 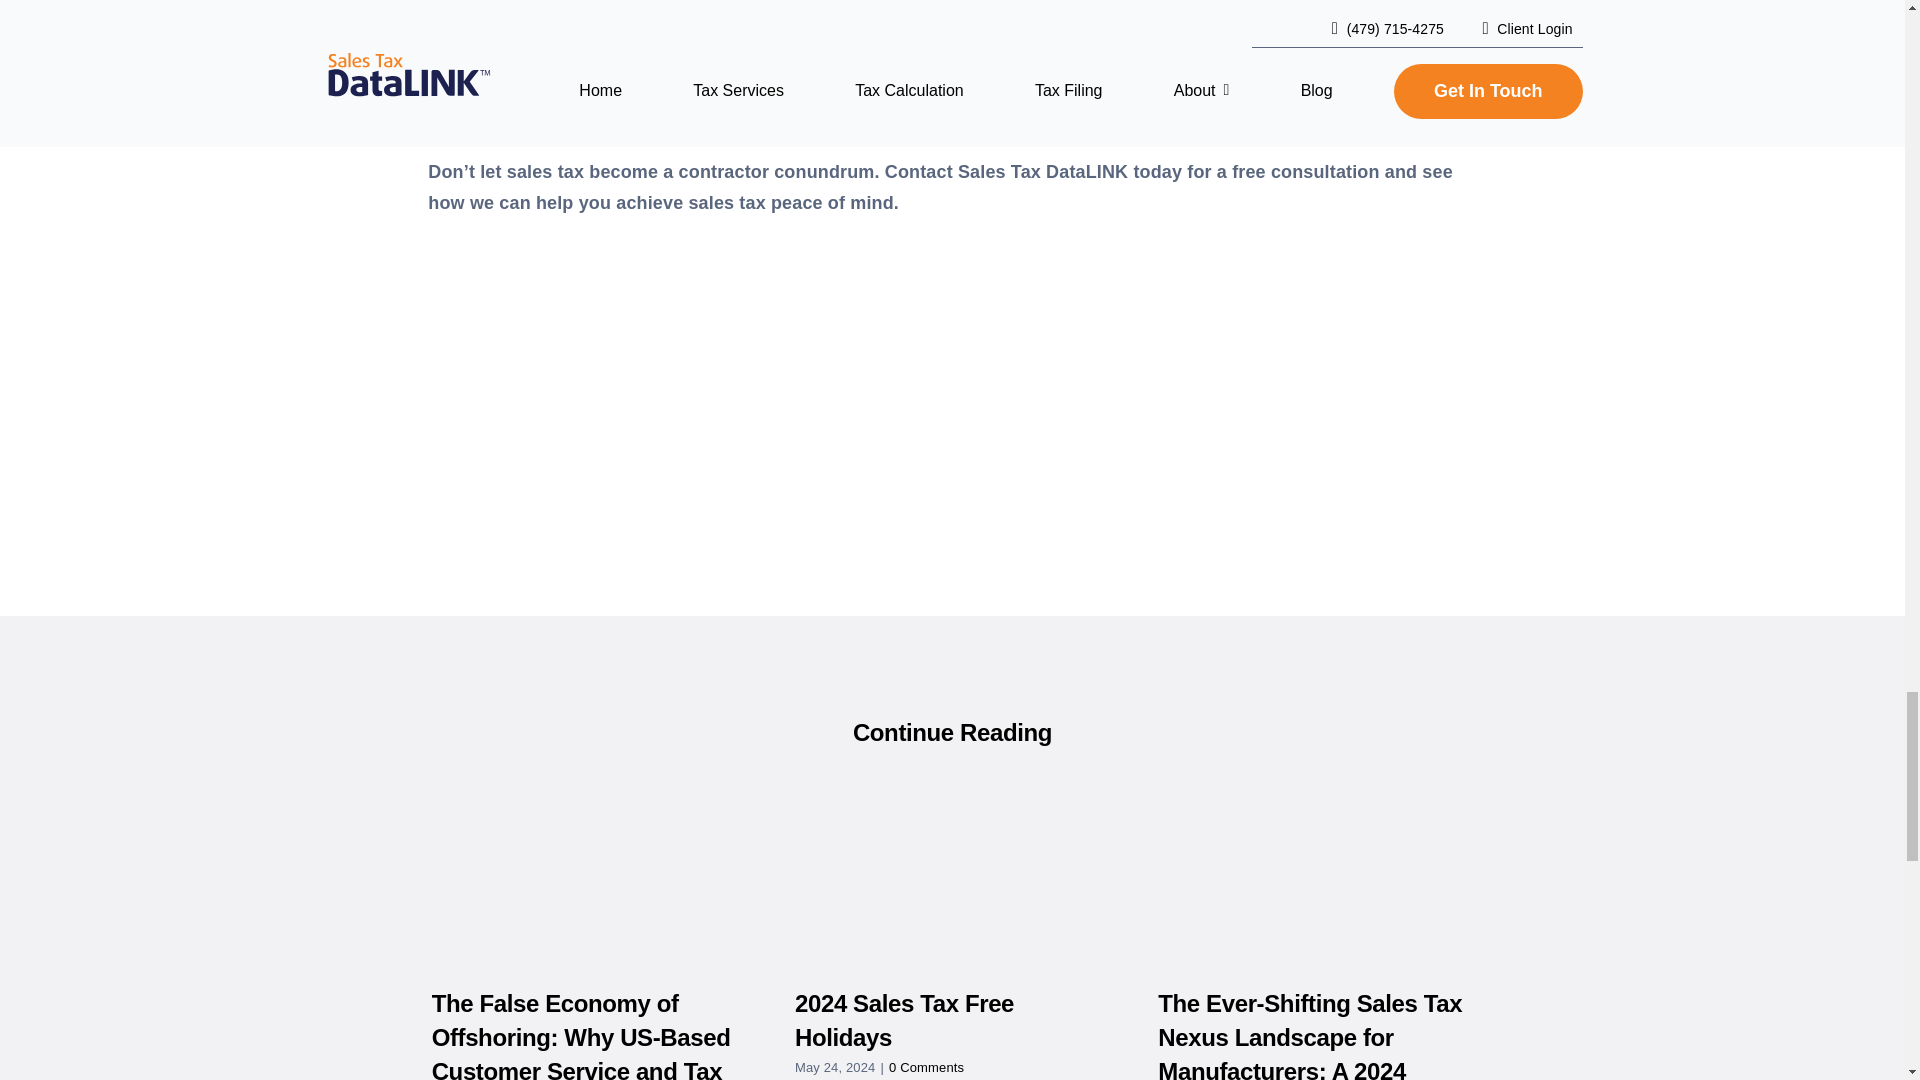 What do you see at coordinates (904, 1020) in the screenshot?
I see `2024 Sales Tax Free Holidays` at bounding box center [904, 1020].